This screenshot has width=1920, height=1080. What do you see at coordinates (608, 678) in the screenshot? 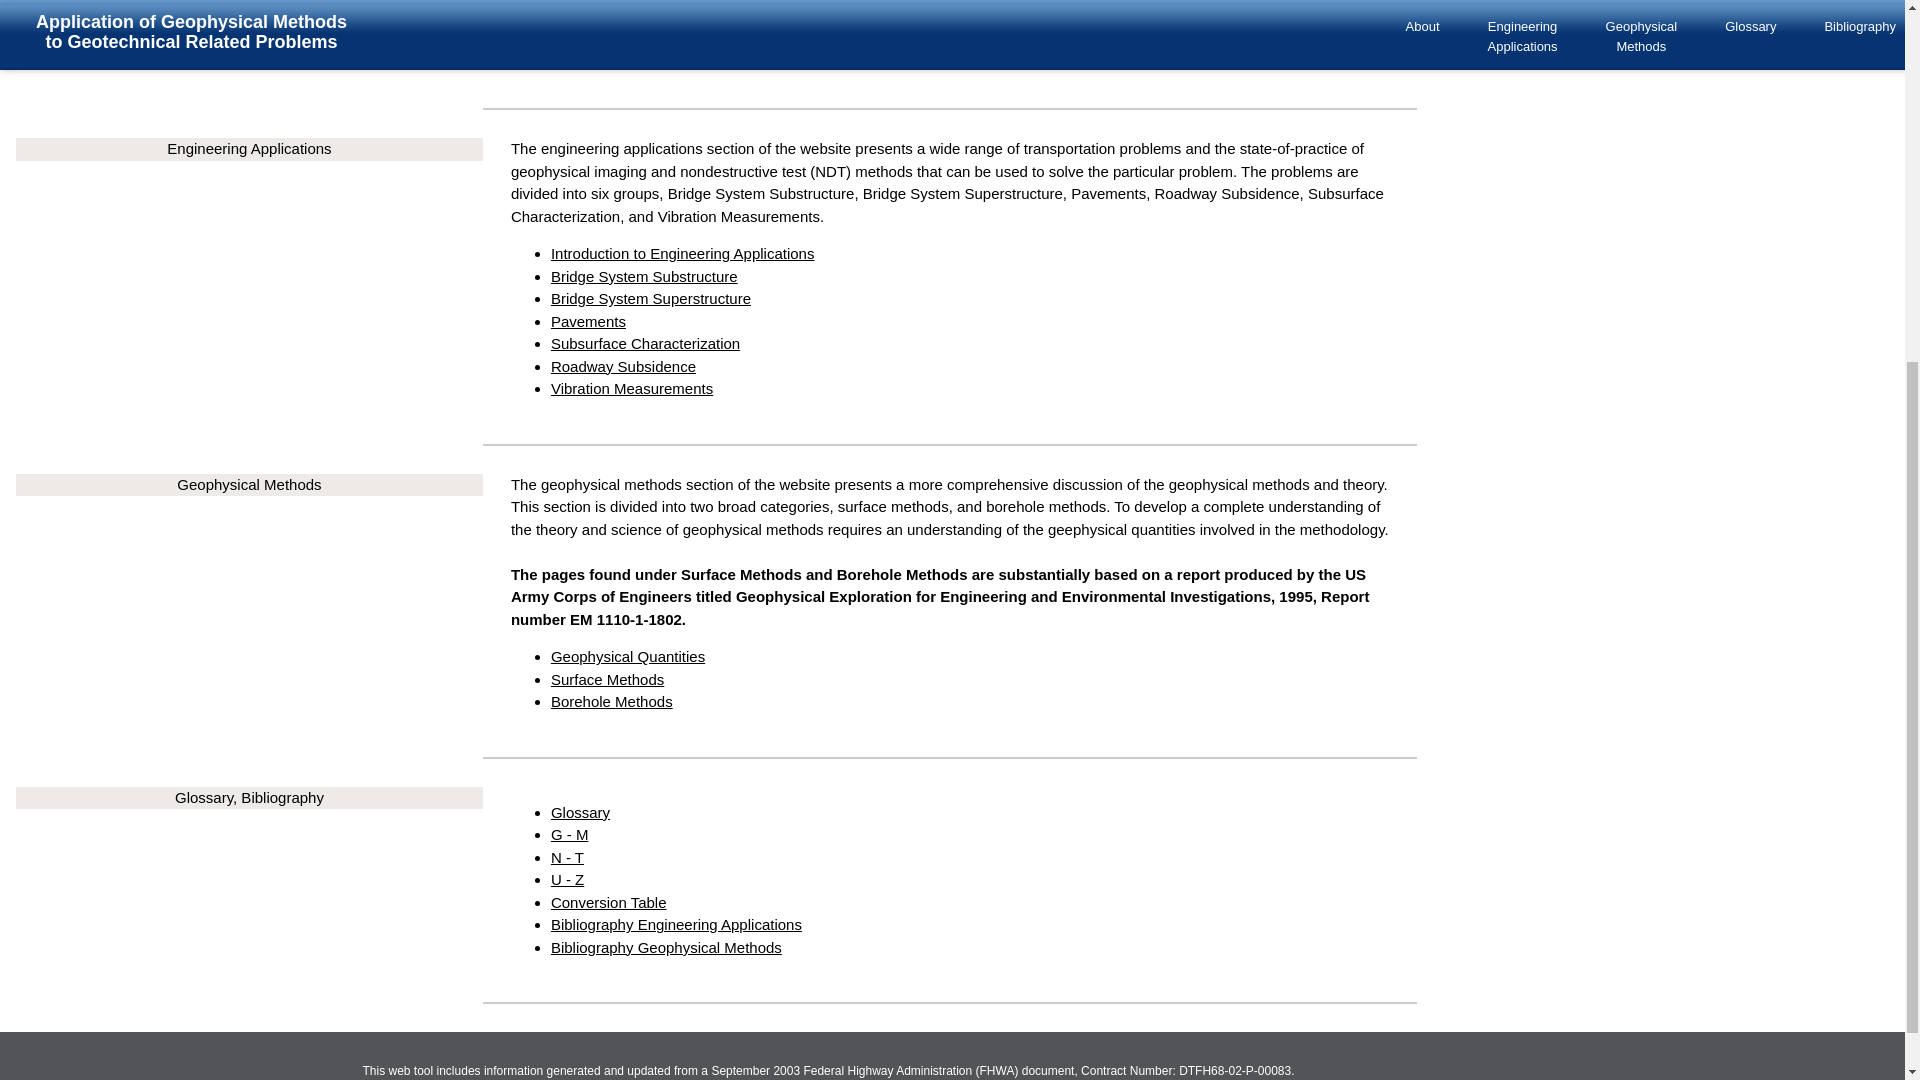
I see `Surface Methods` at bounding box center [608, 678].